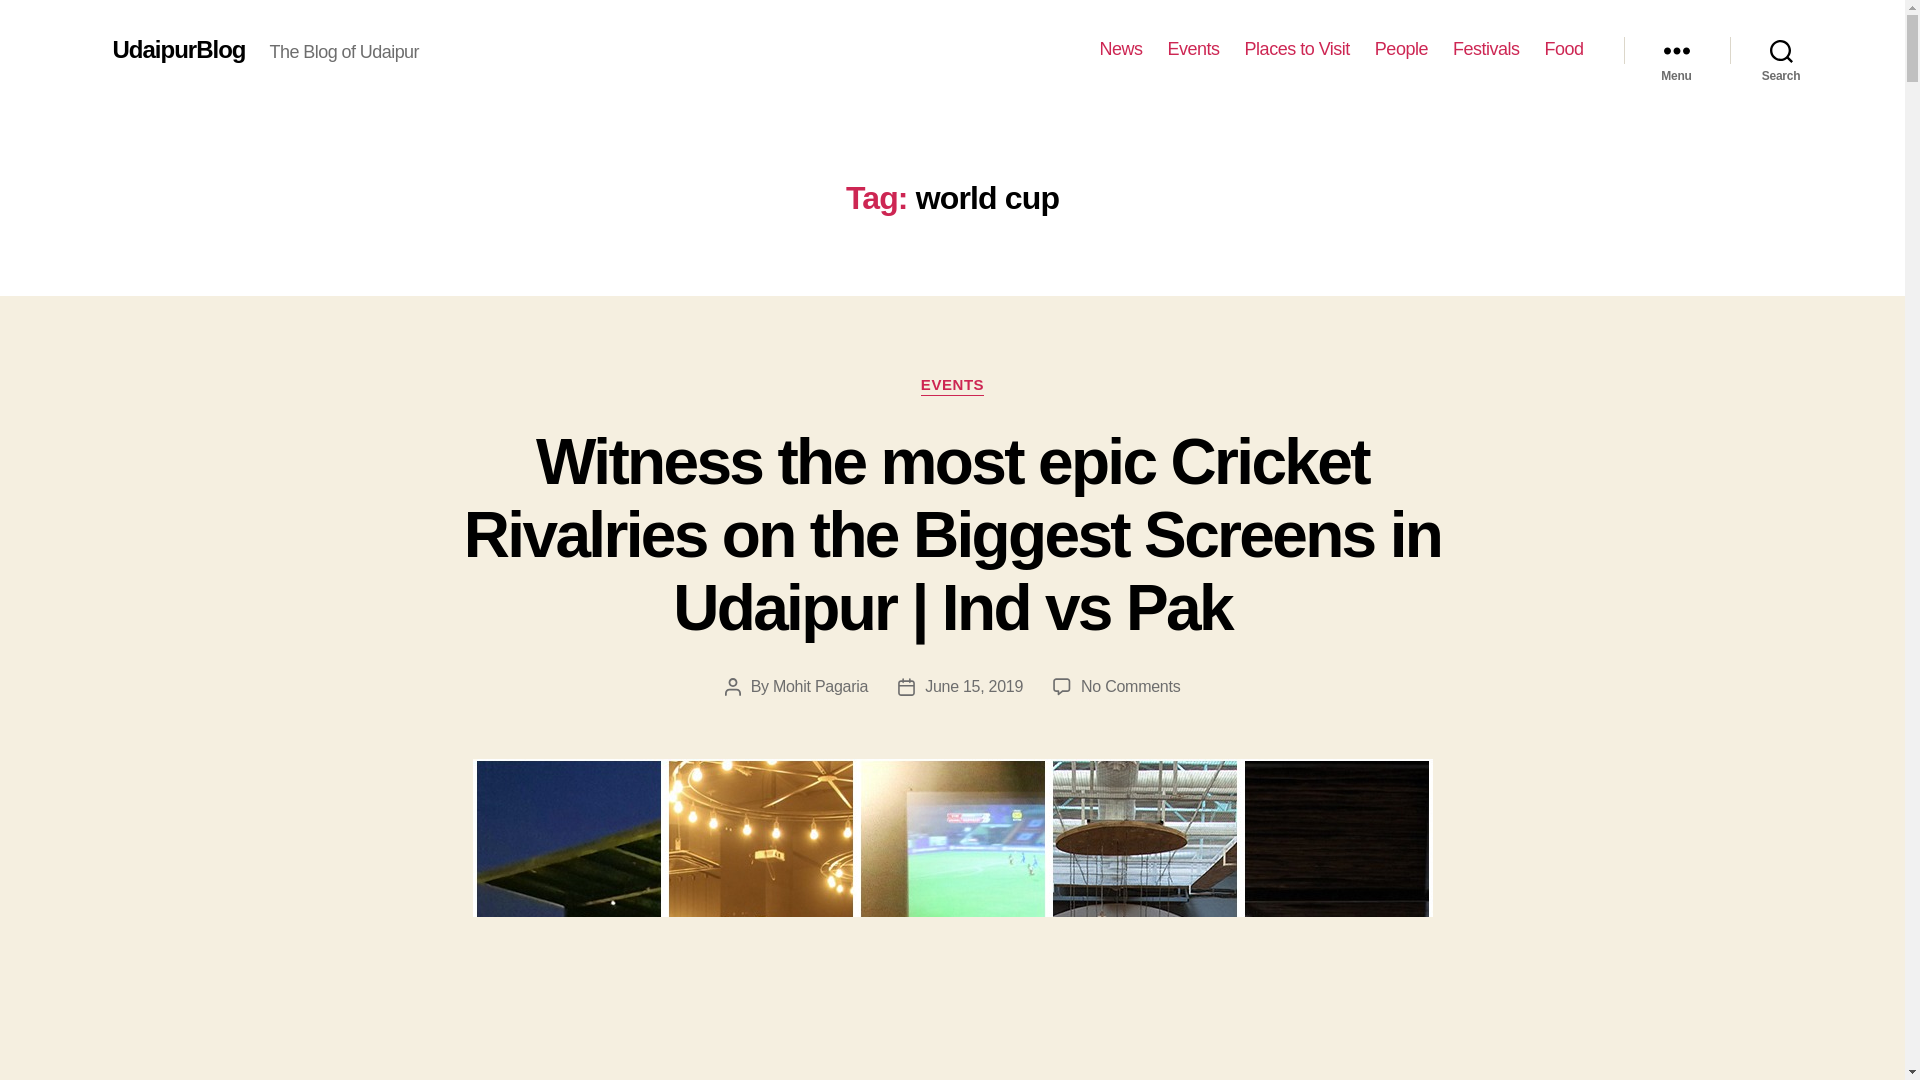 The width and height of the screenshot is (1920, 1080). Describe the element at coordinates (178, 49) in the screenshot. I see `UdaipurBlog` at that location.